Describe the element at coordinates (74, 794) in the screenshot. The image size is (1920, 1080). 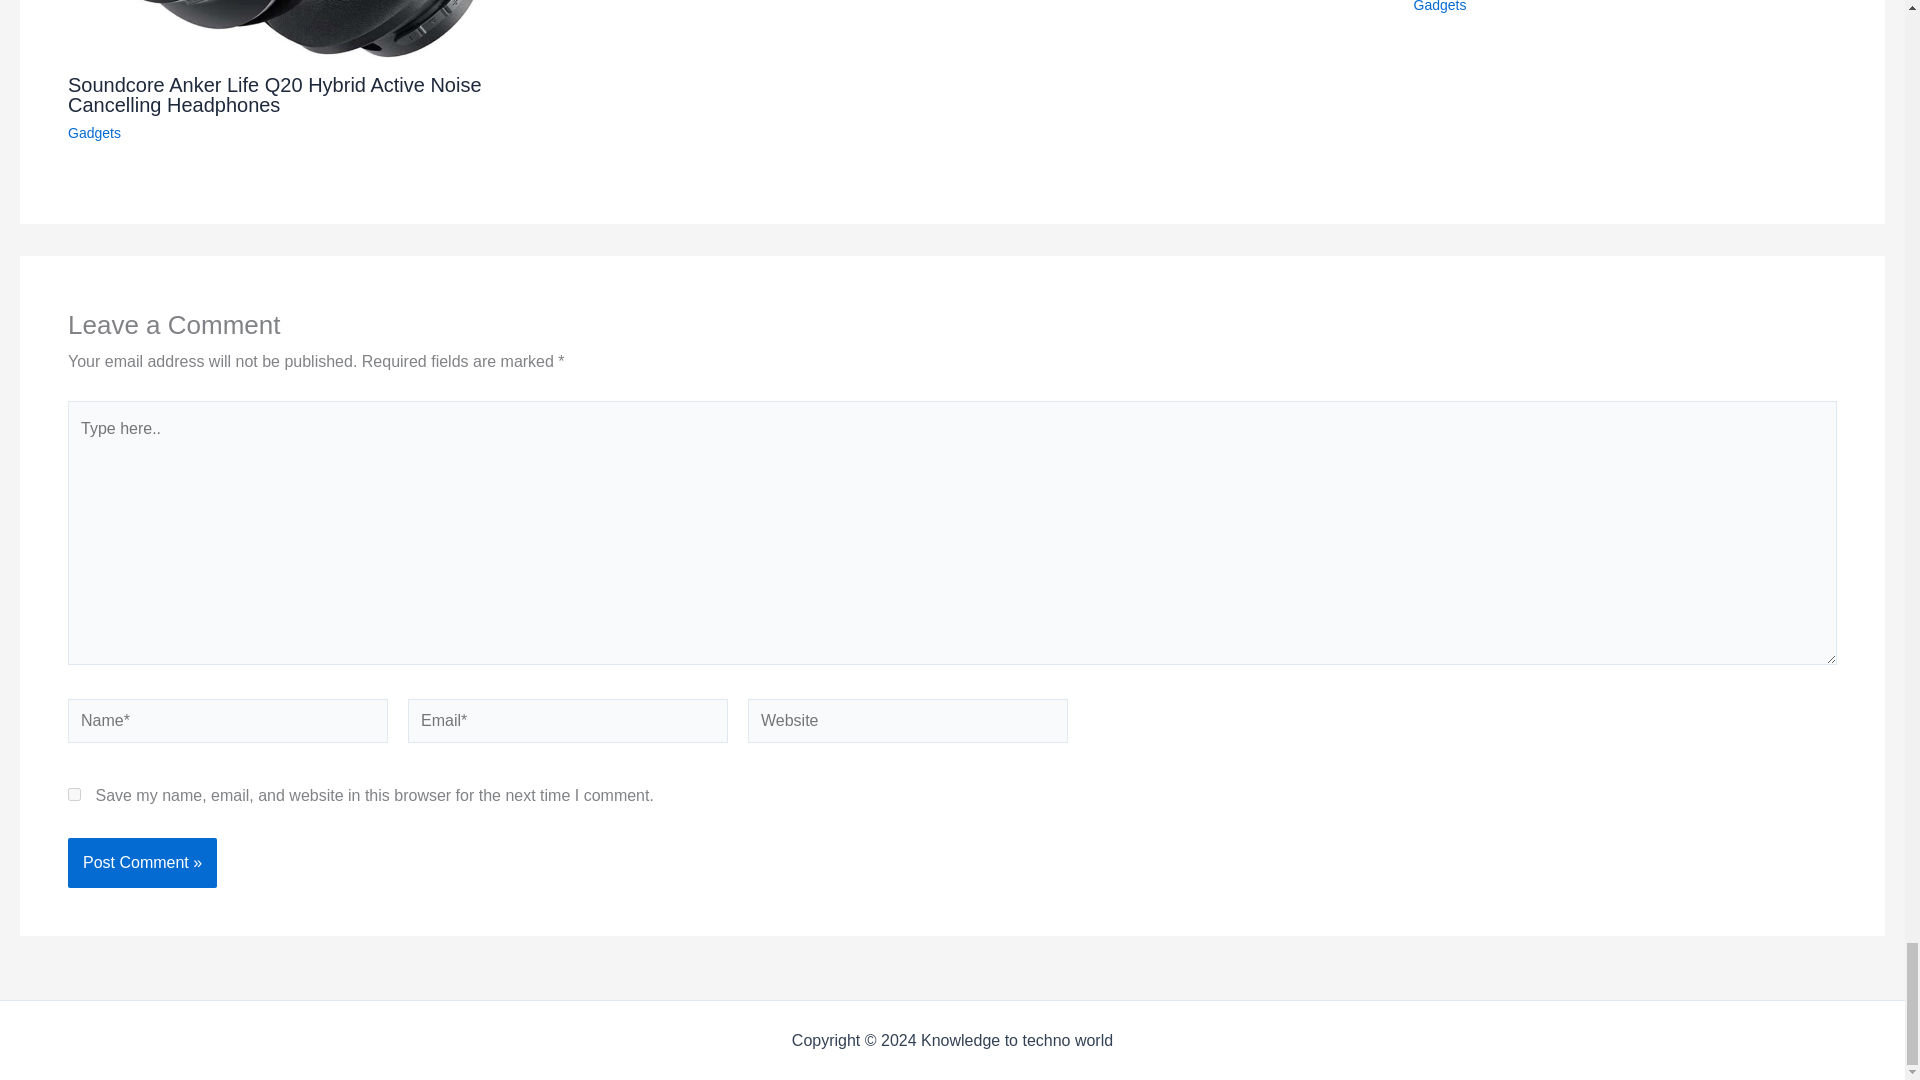
I see `yes` at that location.